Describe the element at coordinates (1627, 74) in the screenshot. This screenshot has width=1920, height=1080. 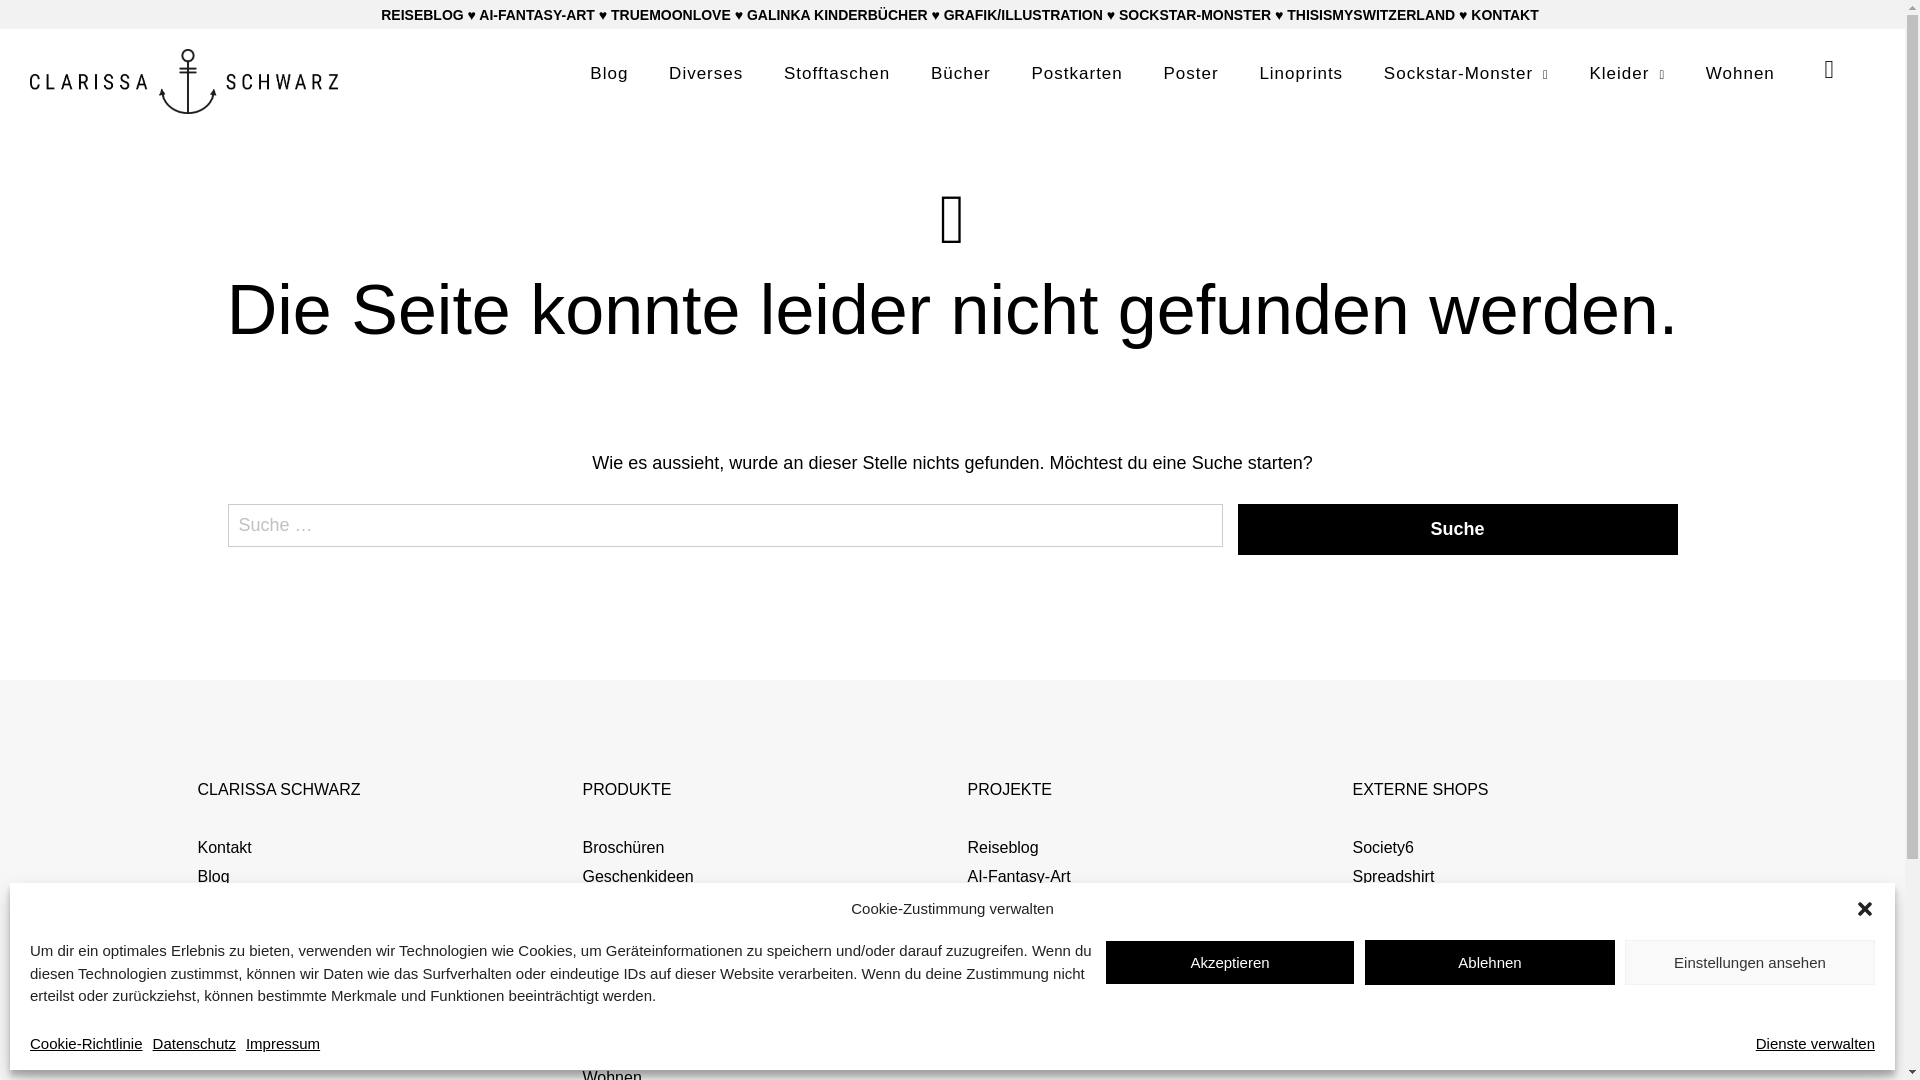
I see `Kleider` at that location.